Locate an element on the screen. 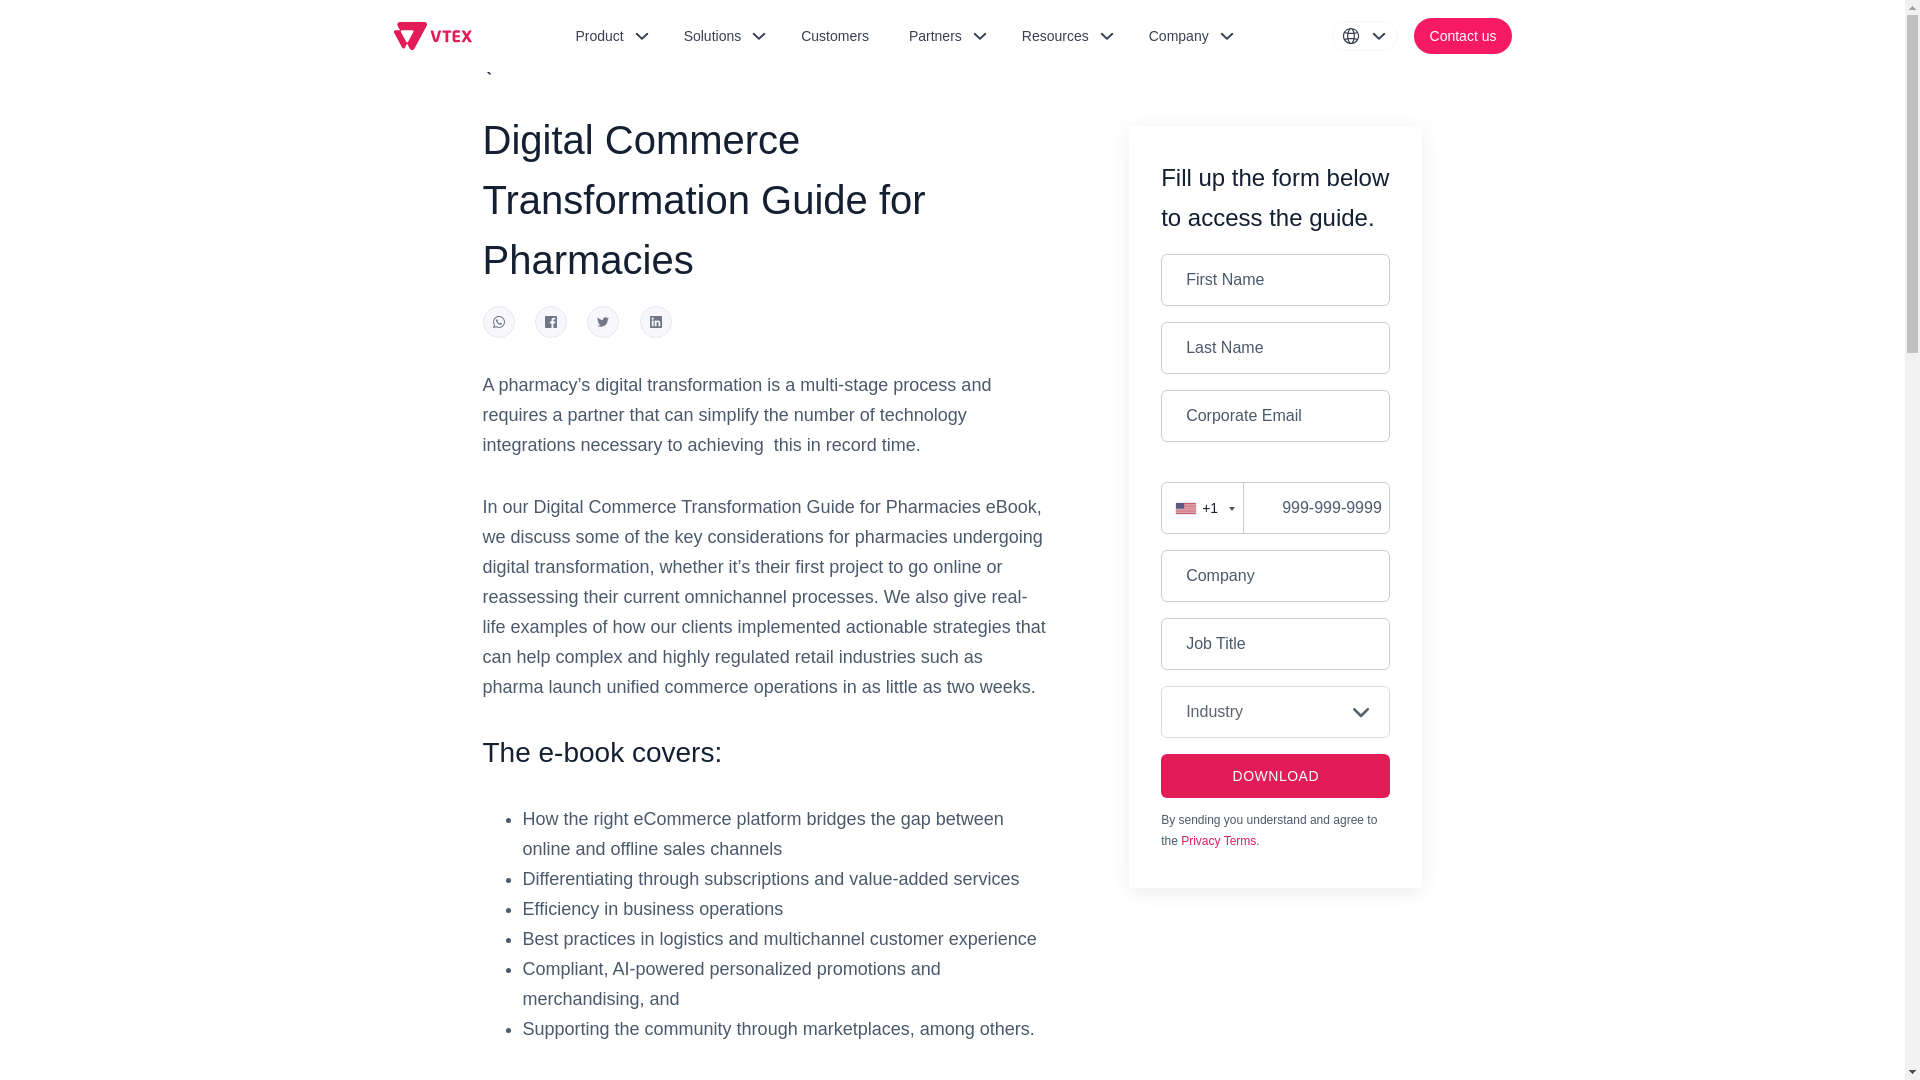 The height and width of the screenshot is (1080, 1920). Solutions is located at coordinates (722, 36).